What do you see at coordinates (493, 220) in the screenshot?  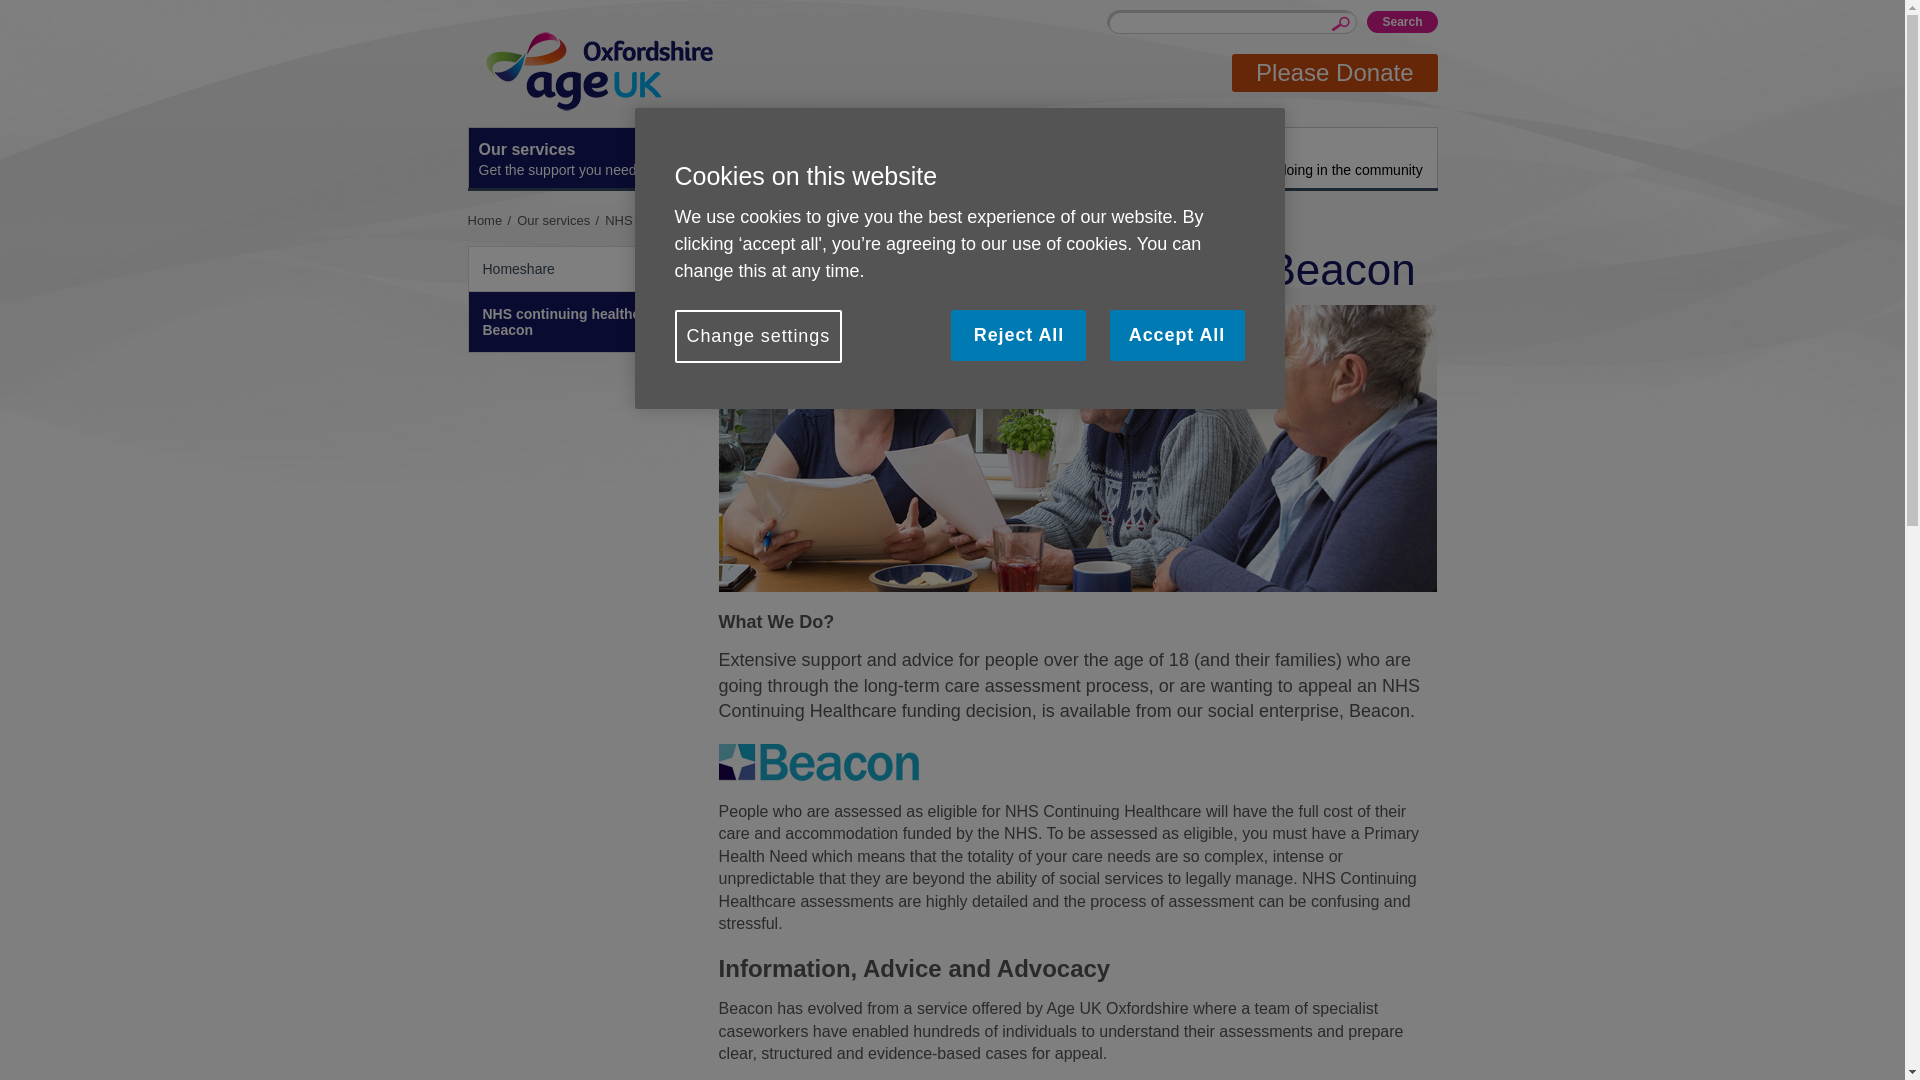 I see `Please Donate` at bounding box center [493, 220].